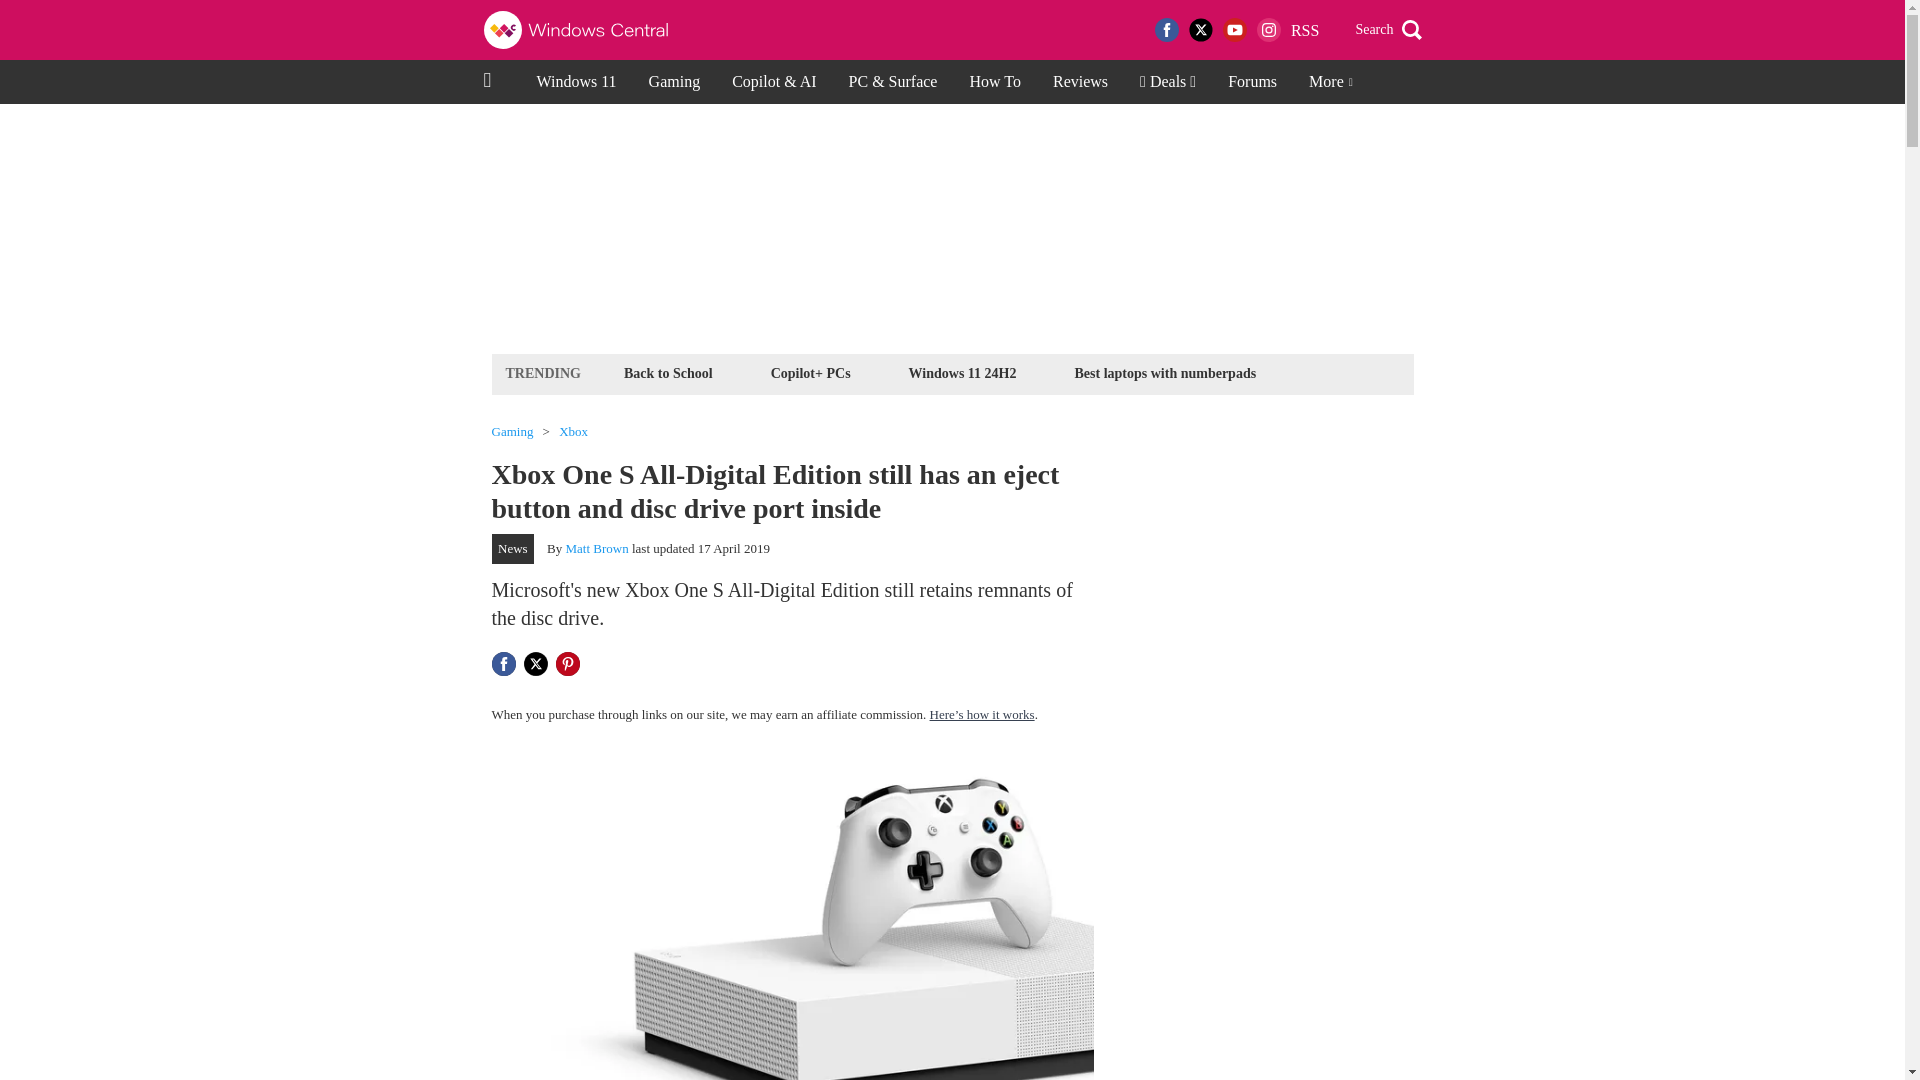 The height and width of the screenshot is (1080, 1920). I want to click on Windows 11, so click(576, 82).